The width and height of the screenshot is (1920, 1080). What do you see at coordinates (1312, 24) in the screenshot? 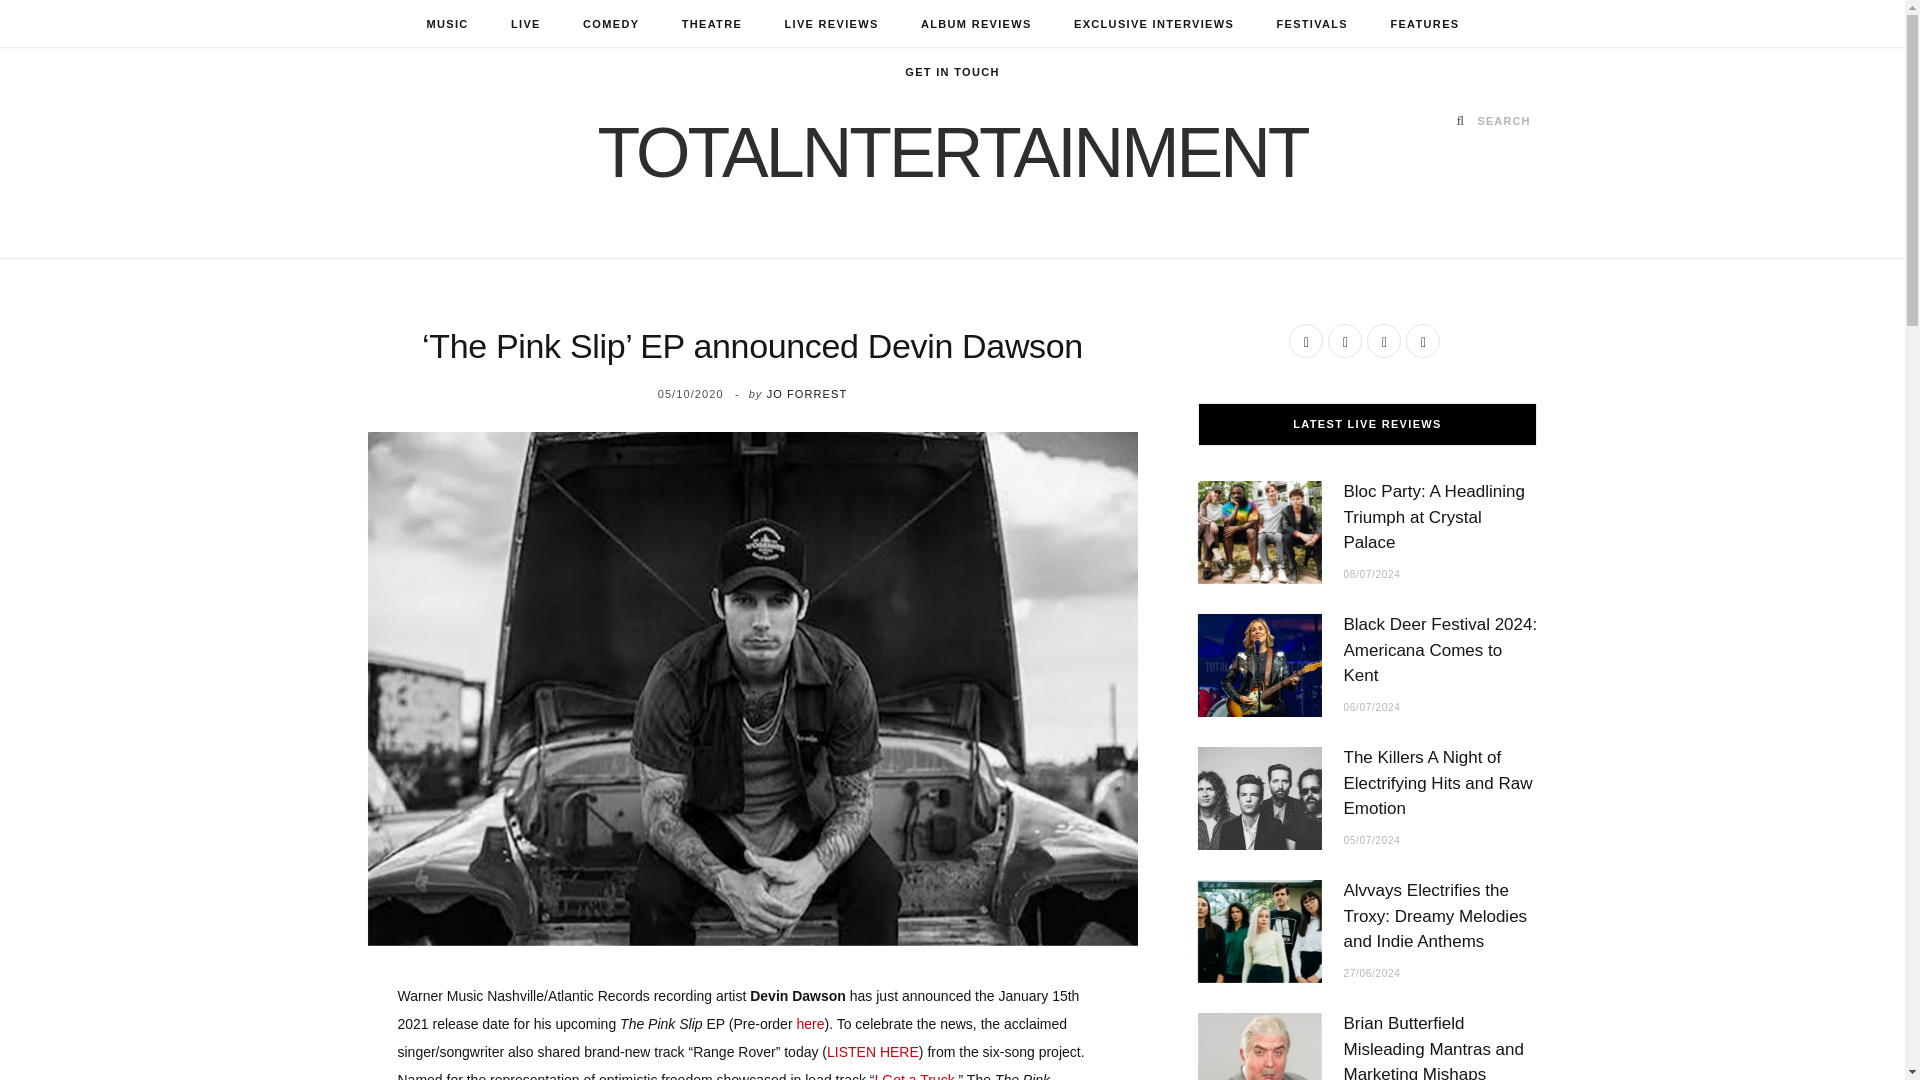
I see `FESTIVALS` at bounding box center [1312, 24].